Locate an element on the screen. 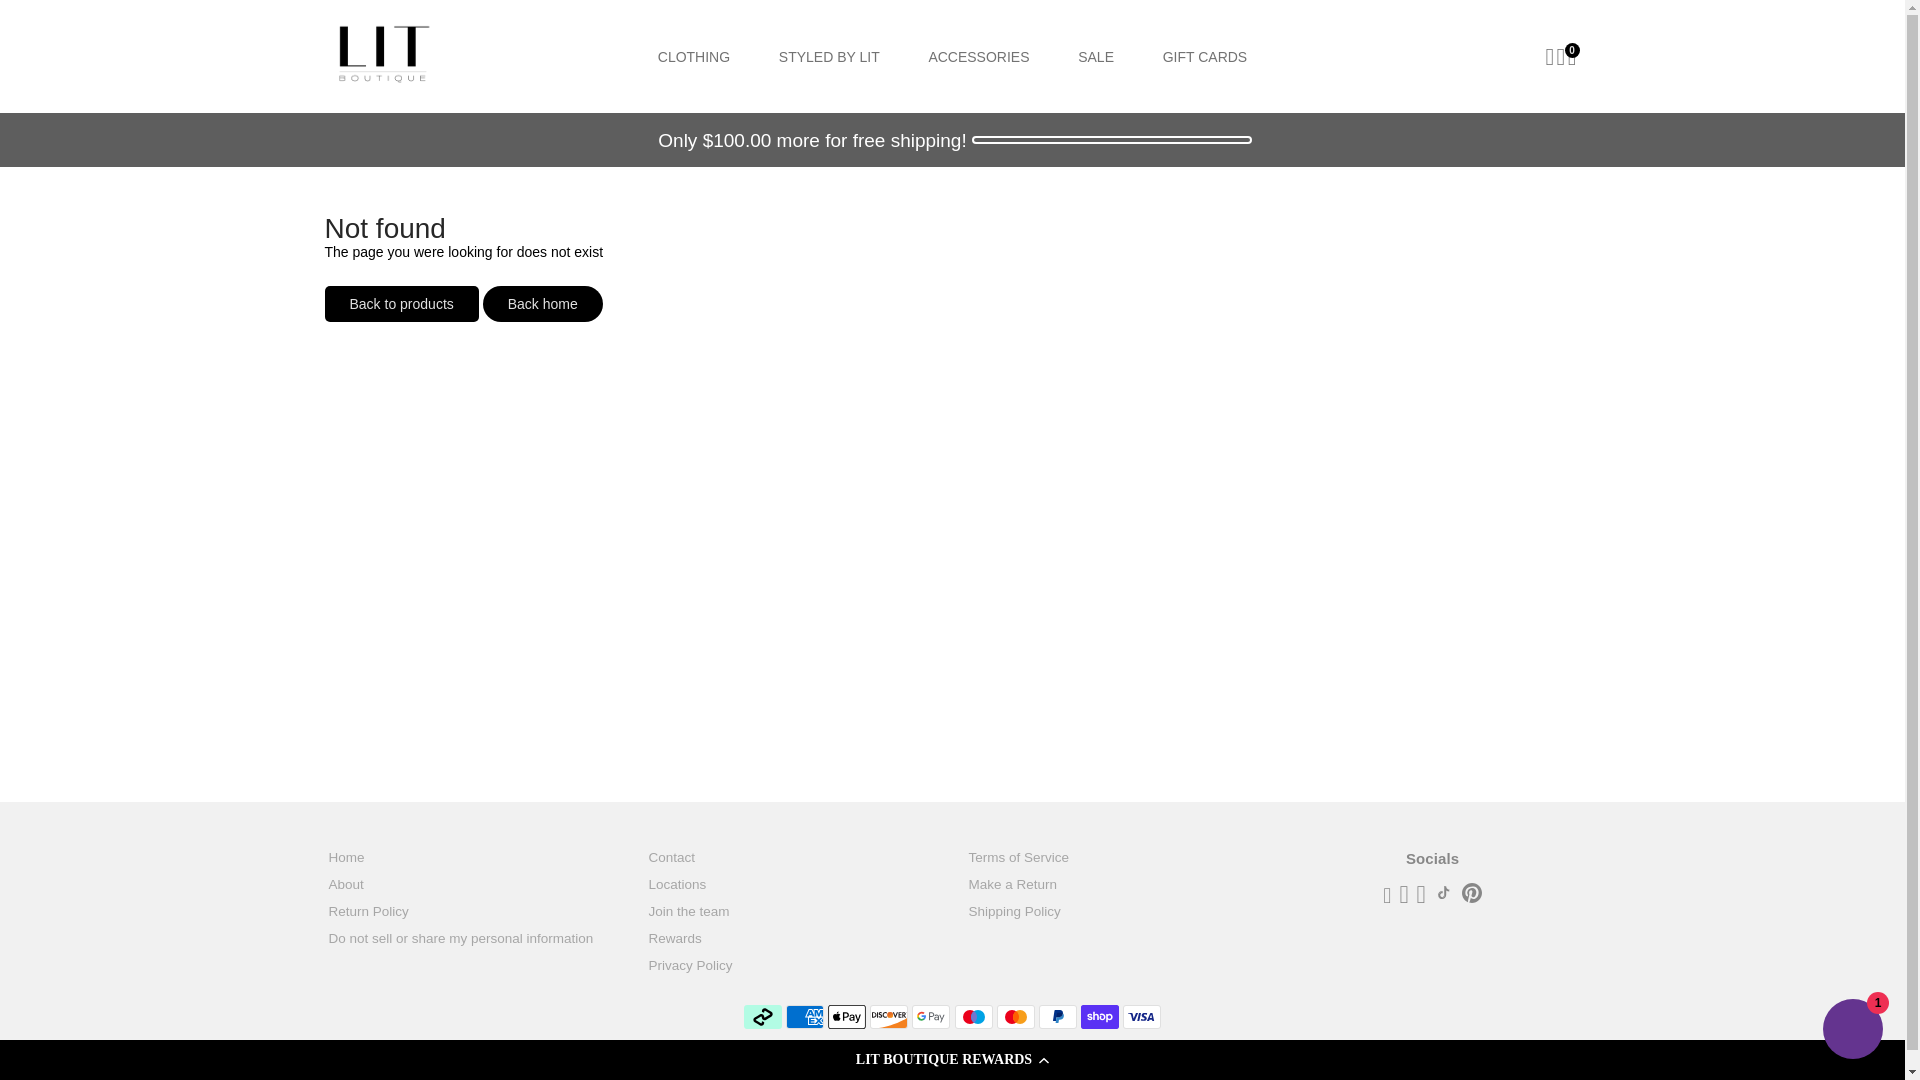 Image resolution: width=1920 pixels, height=1080 pixels. Afterpay is located at coordinates (762, 1017).